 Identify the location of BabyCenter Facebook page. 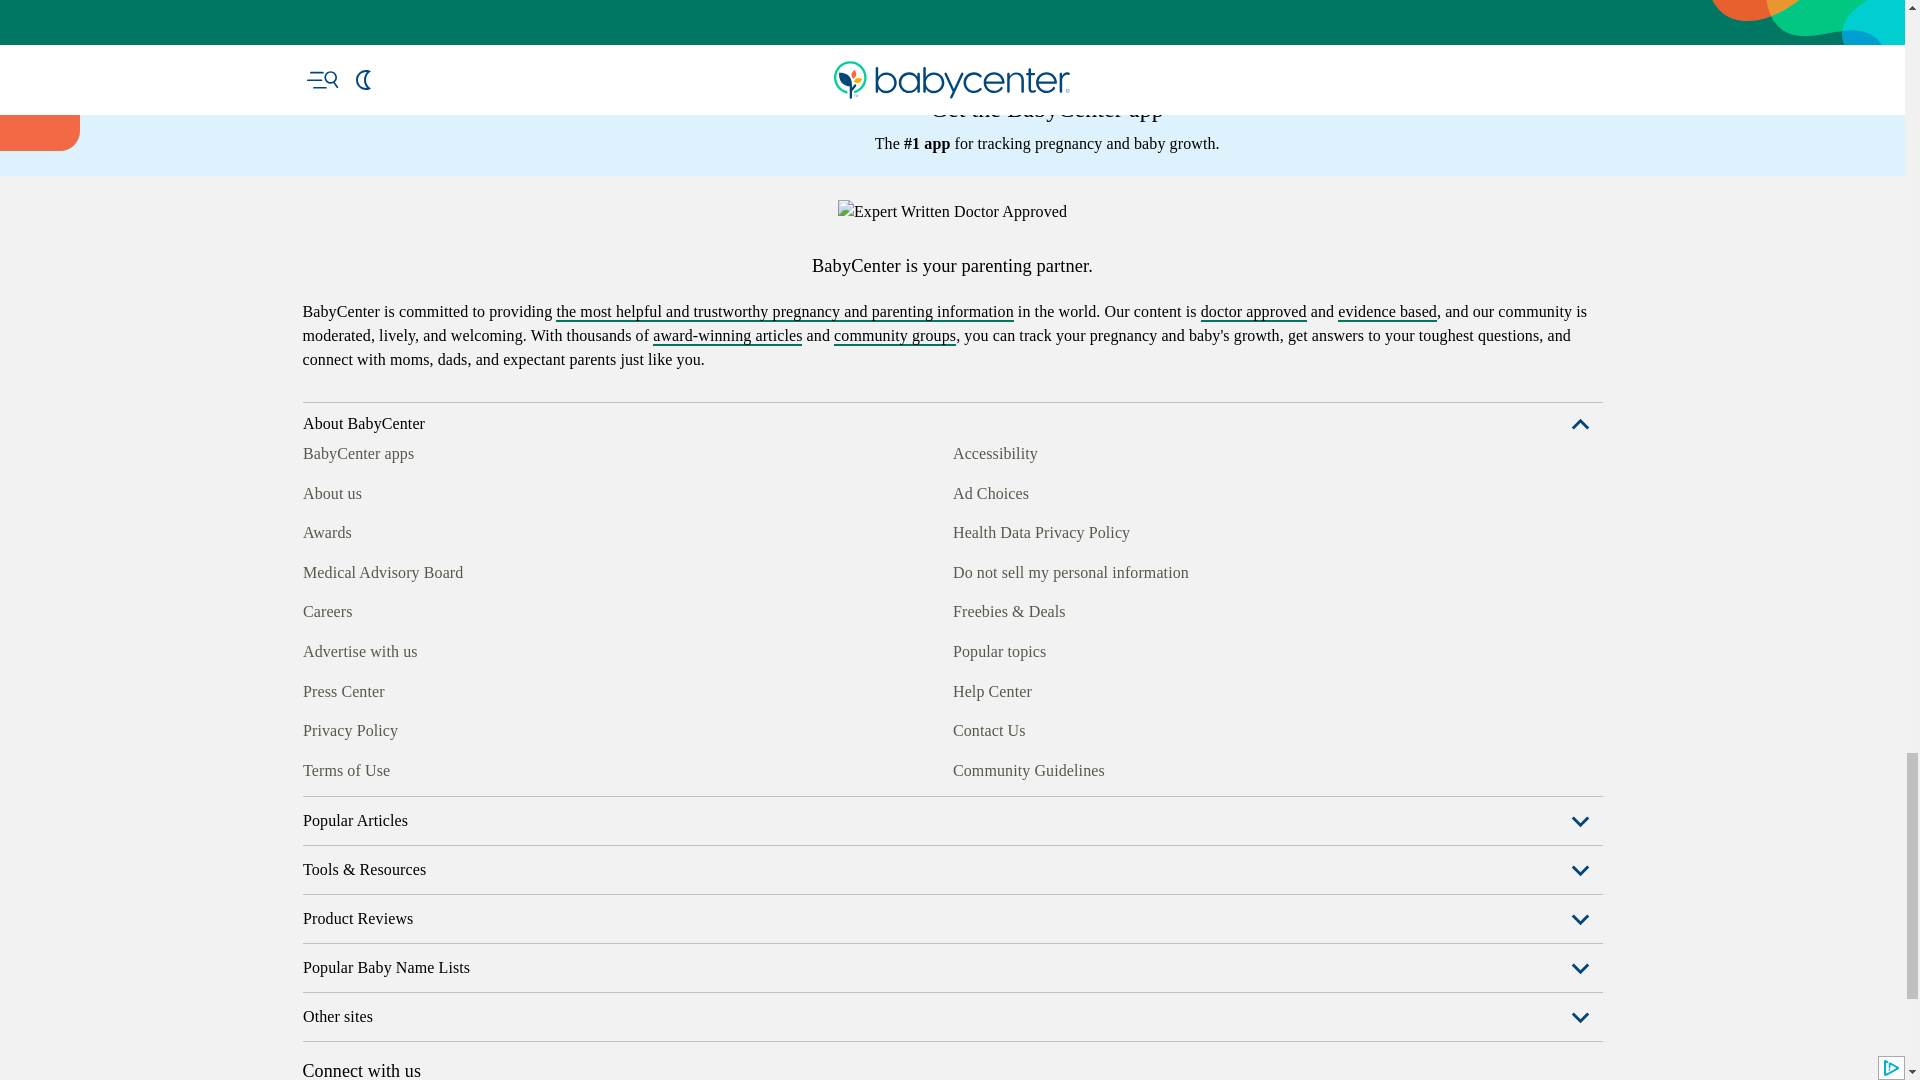
(316, 768).